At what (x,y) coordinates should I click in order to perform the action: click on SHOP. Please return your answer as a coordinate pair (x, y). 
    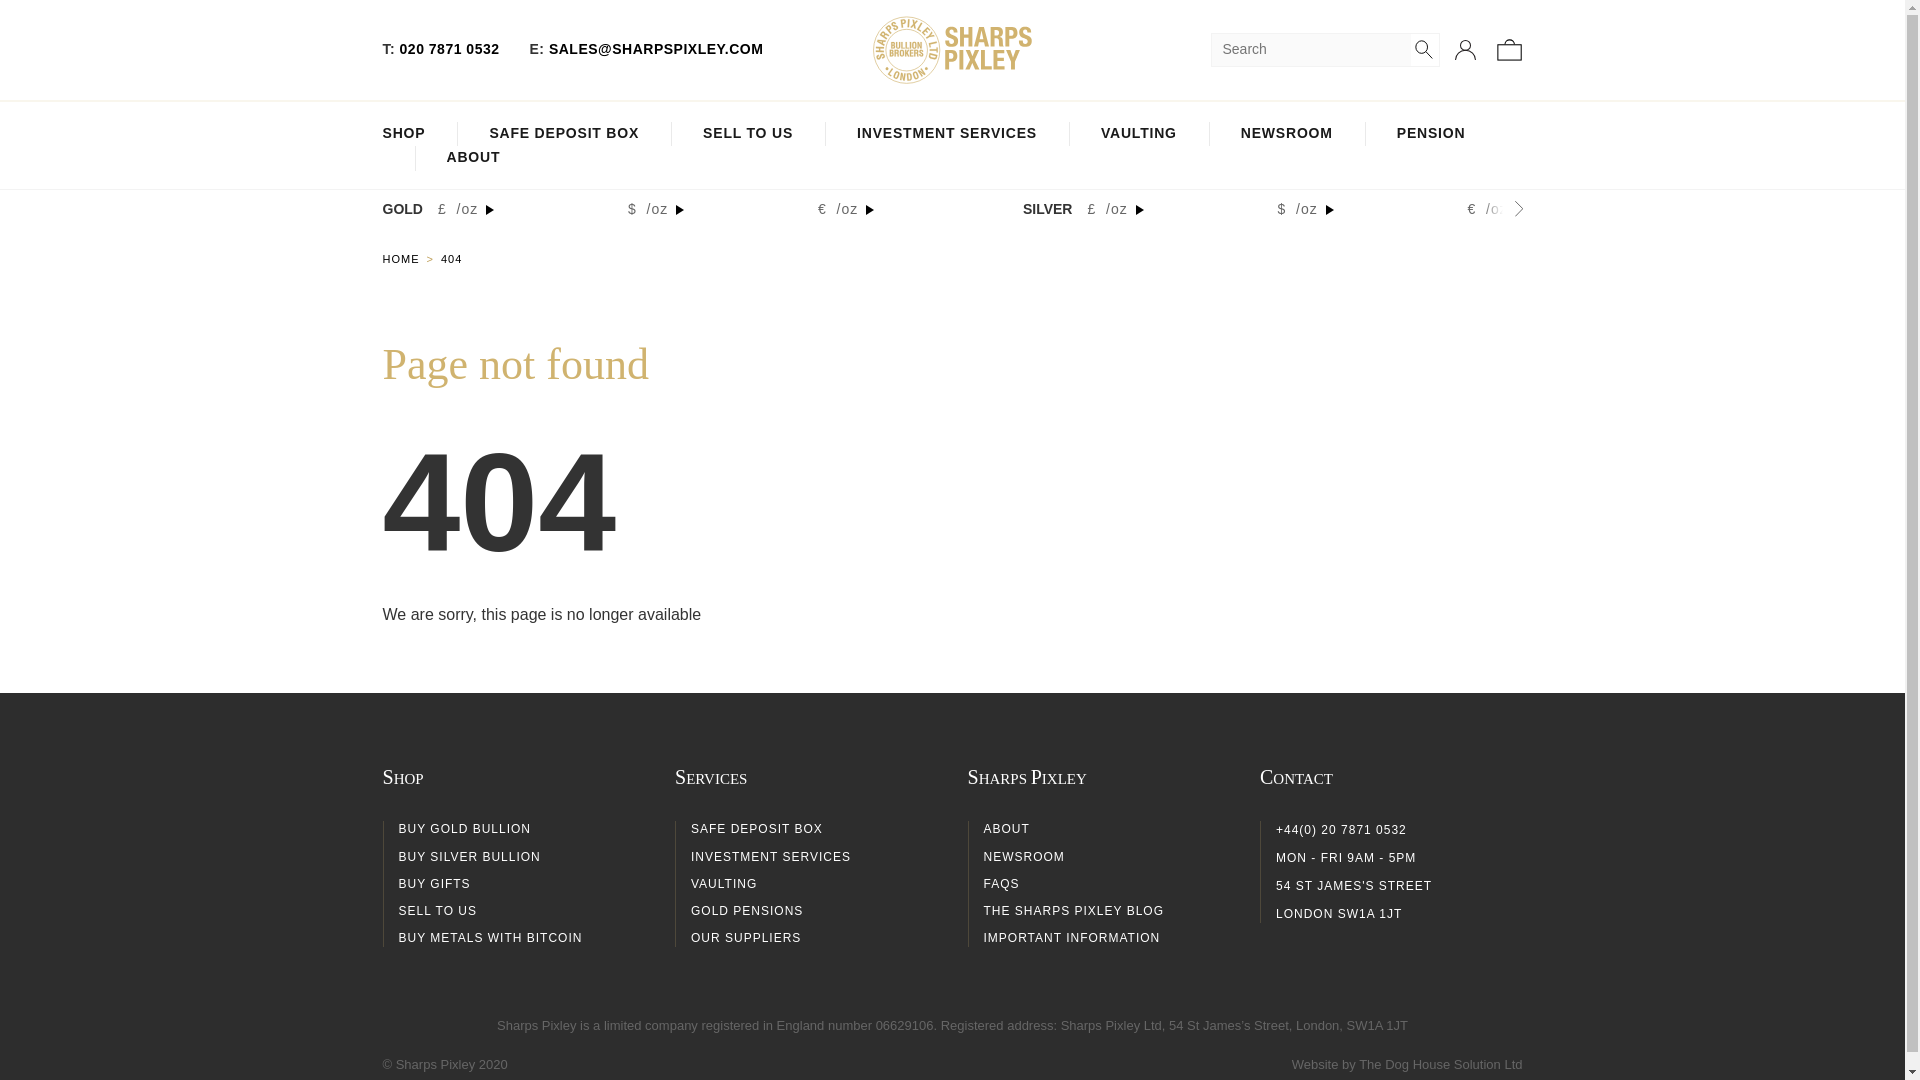
    Looking at the image, I should click on (403, 134).